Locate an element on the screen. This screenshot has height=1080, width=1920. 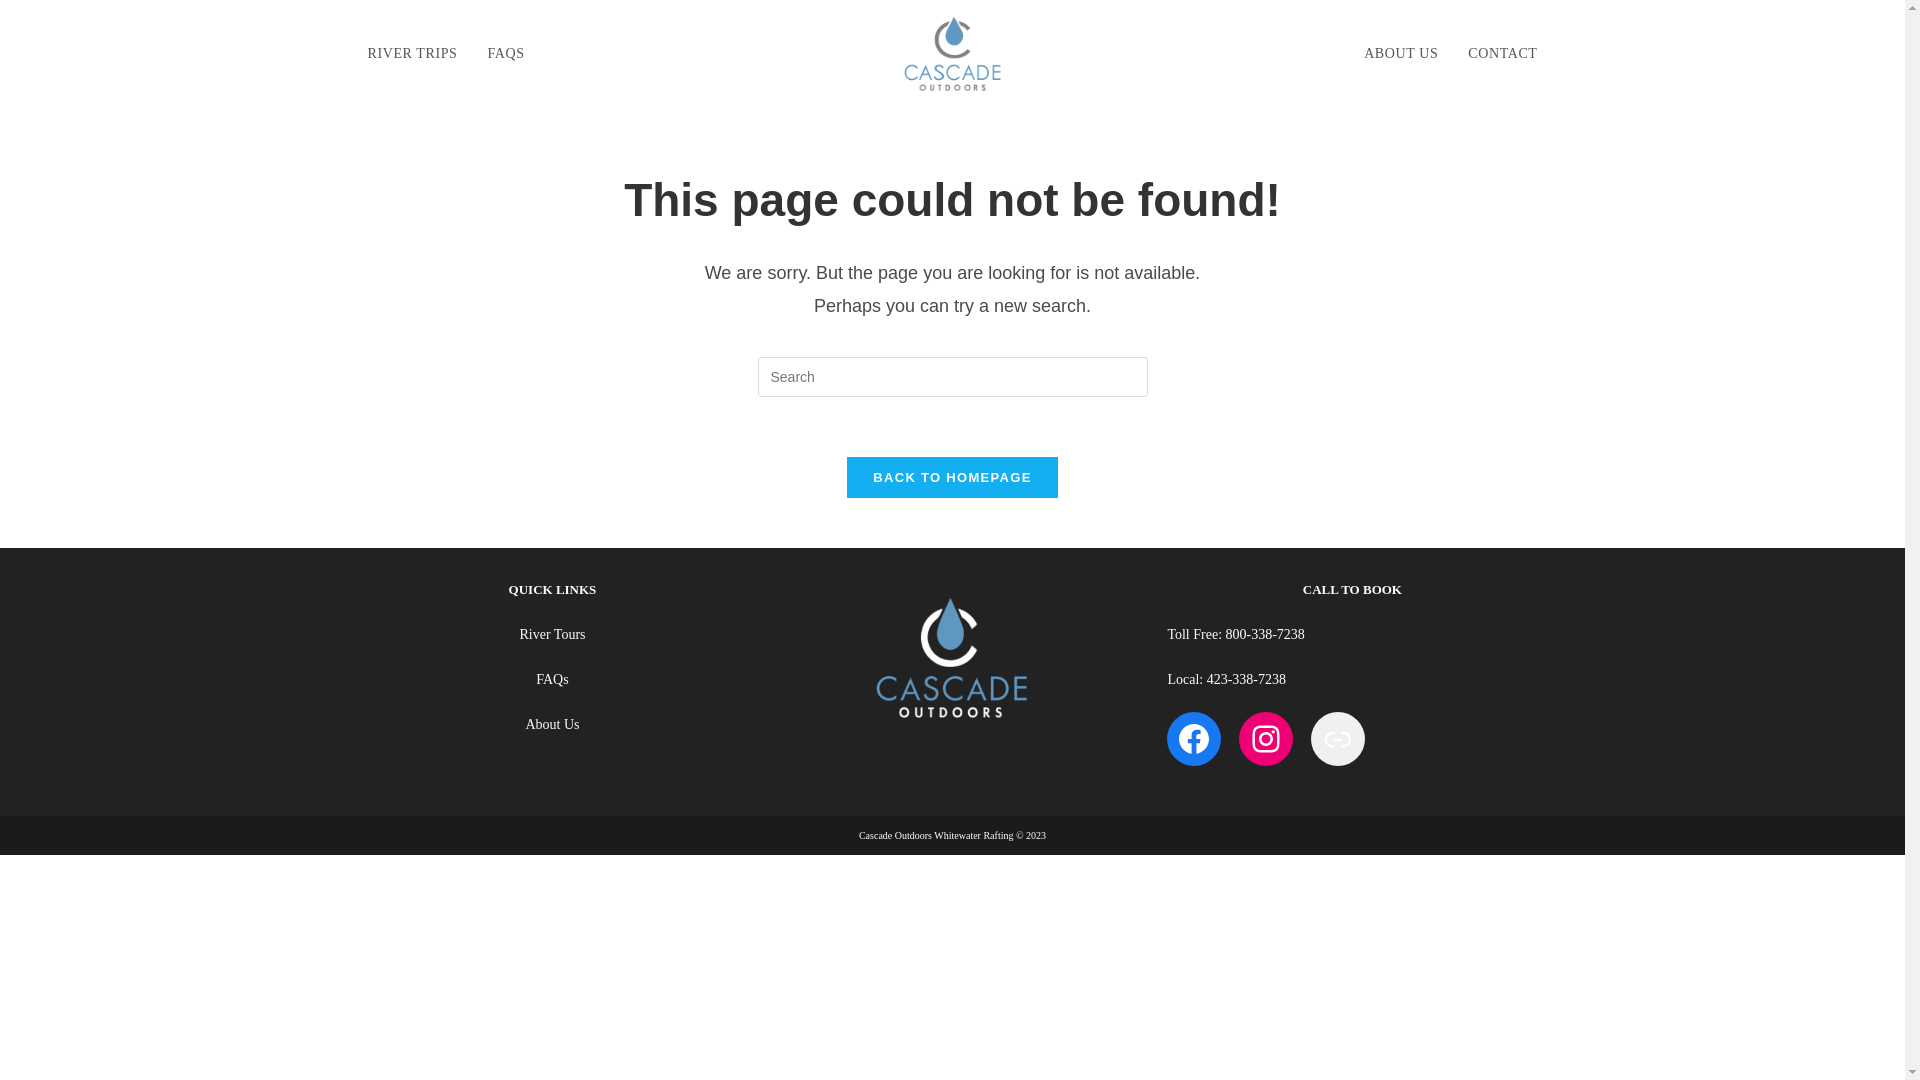
Link is located at coordinates (1338, 738).